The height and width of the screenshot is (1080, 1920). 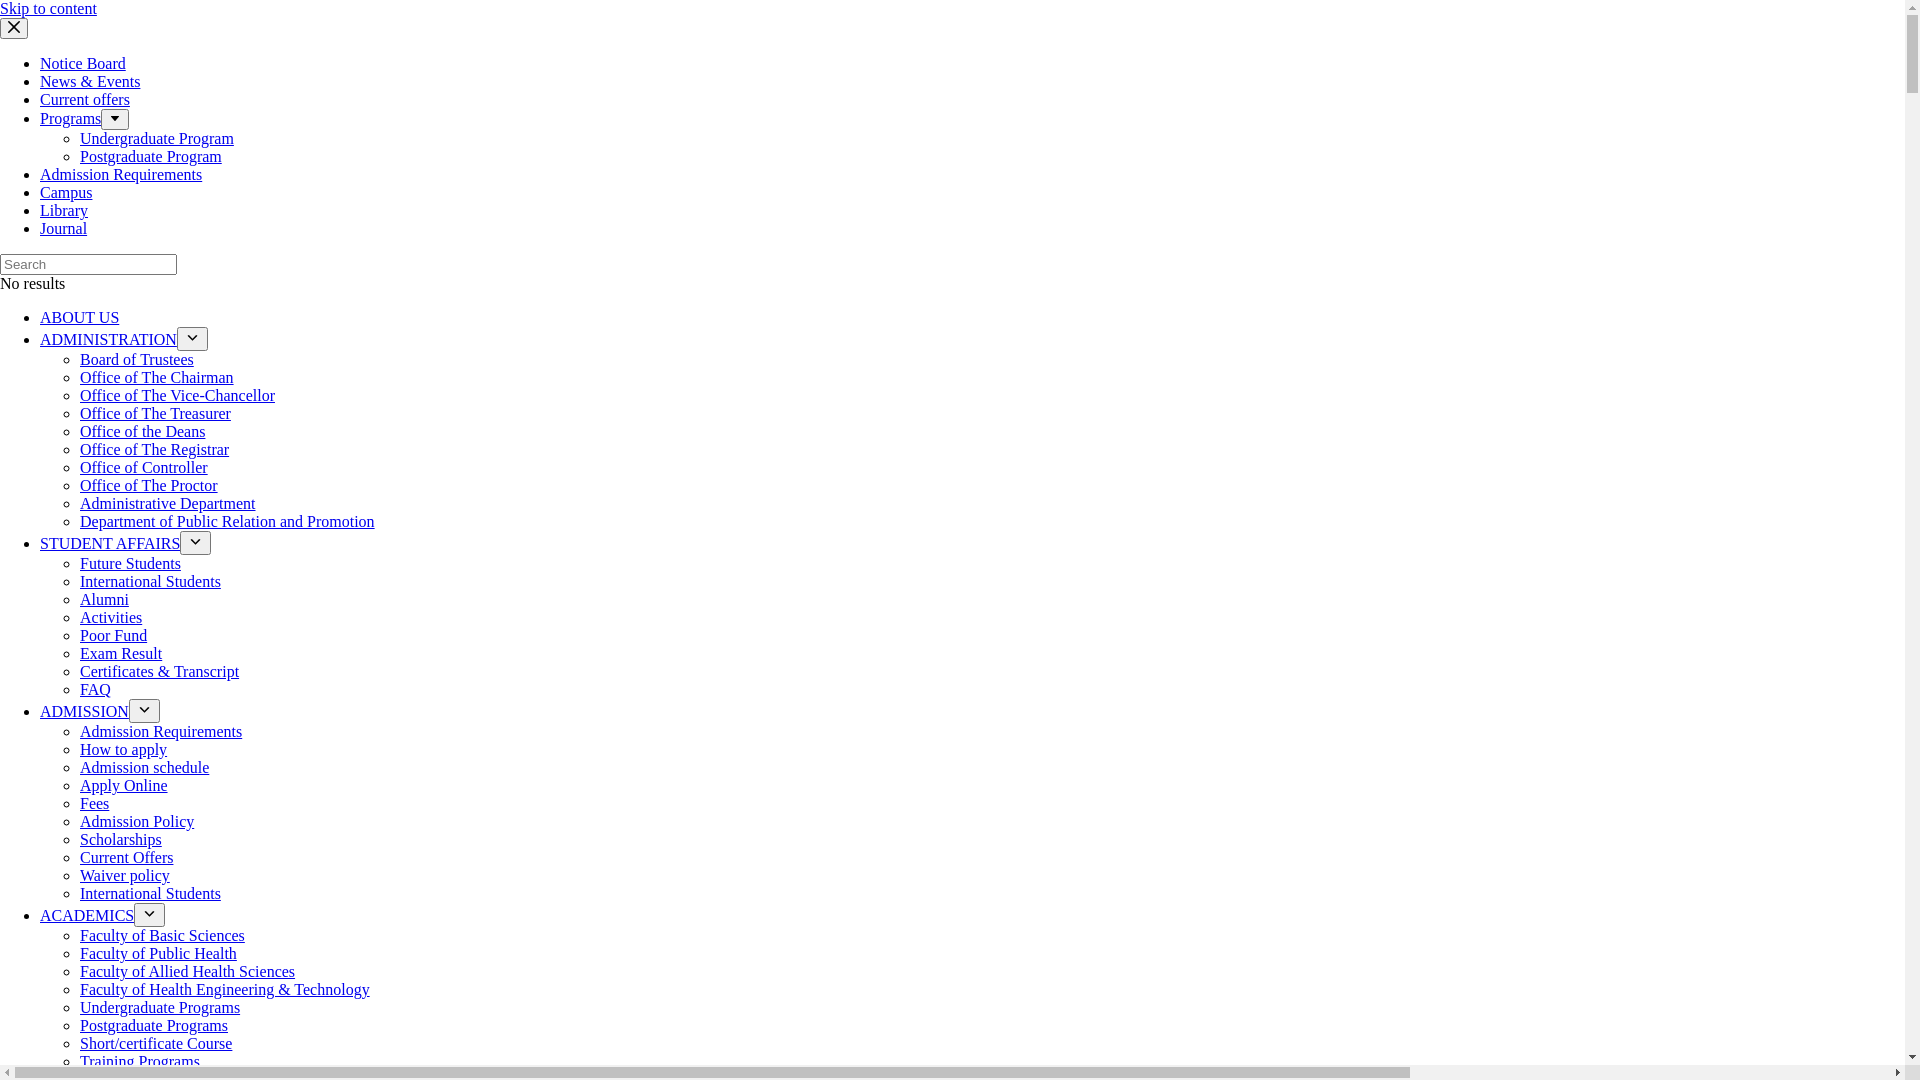 I want to click on Office of The Chairman, so click(x=157, y=378).